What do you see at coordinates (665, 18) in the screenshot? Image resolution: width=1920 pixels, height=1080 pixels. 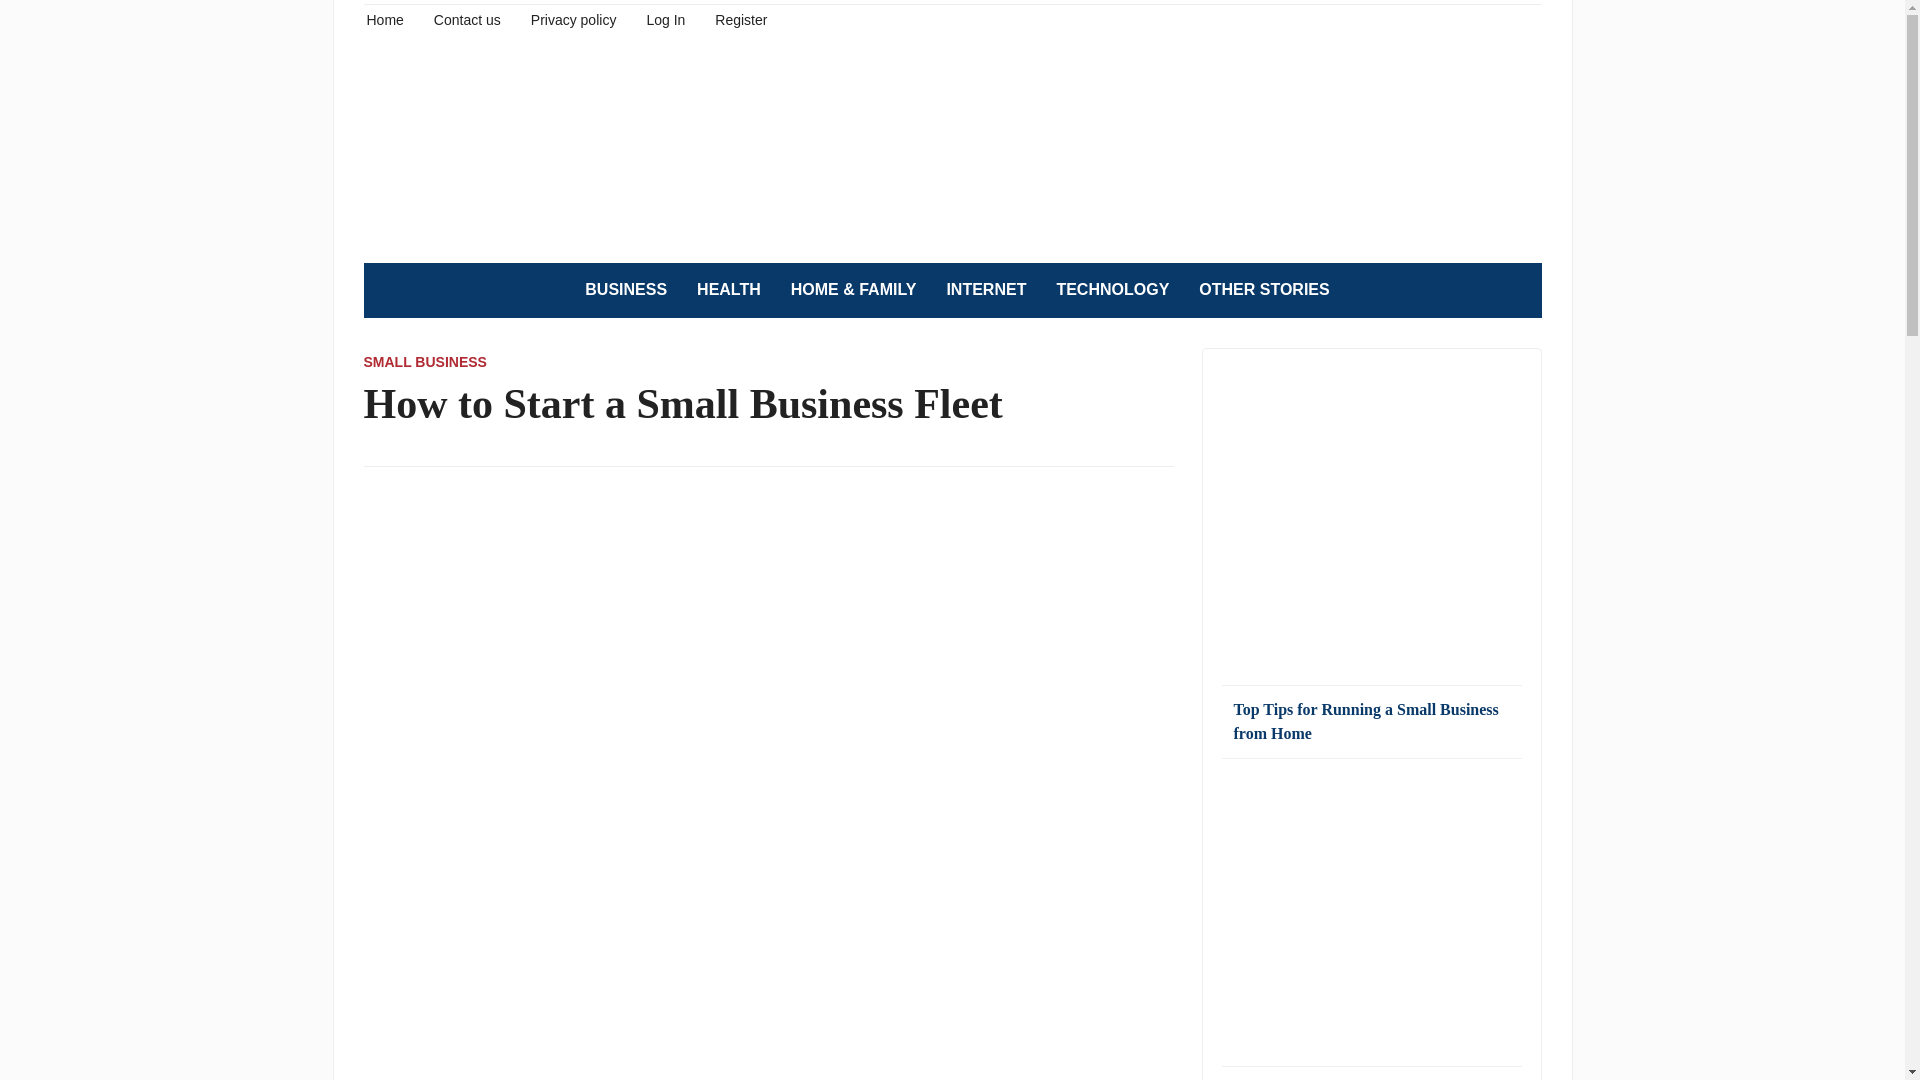 I see `Log In` at bounding box center [665, 18].